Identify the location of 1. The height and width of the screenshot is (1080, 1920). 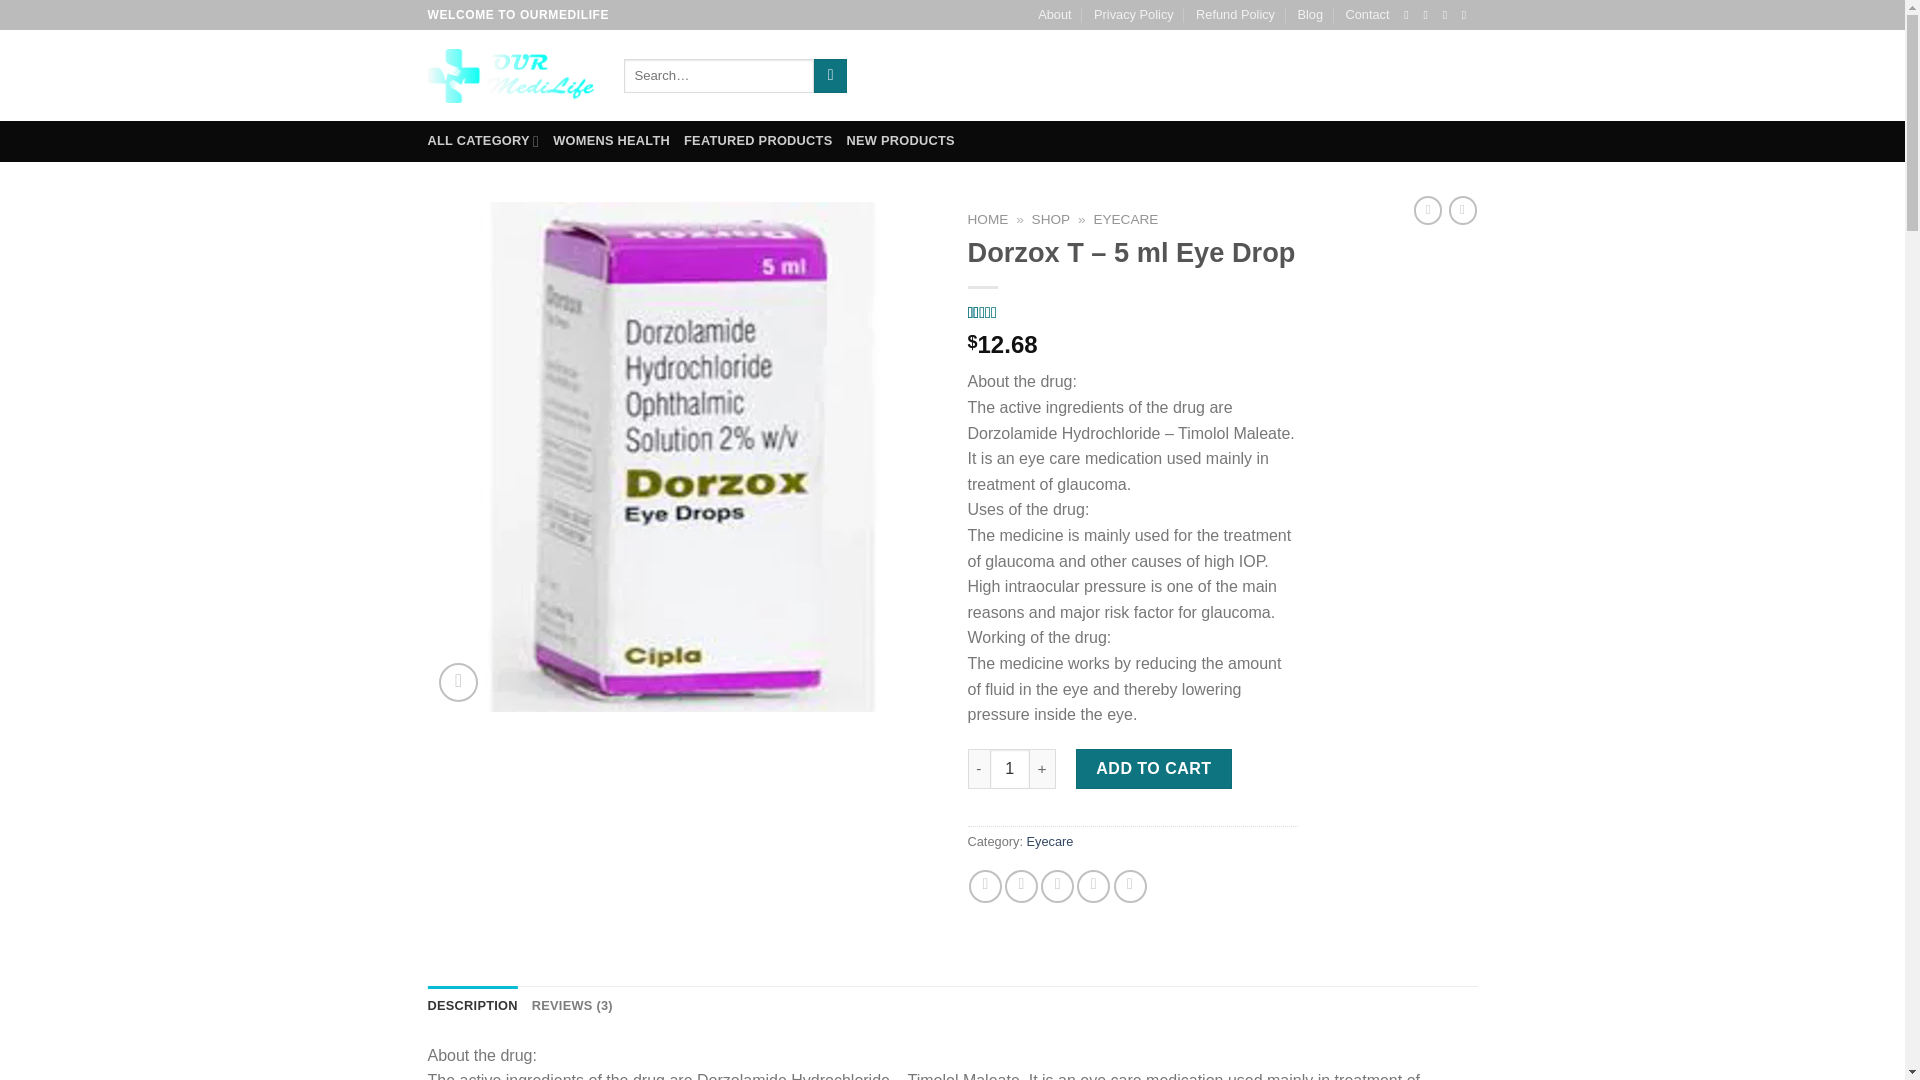
(1010, 769).